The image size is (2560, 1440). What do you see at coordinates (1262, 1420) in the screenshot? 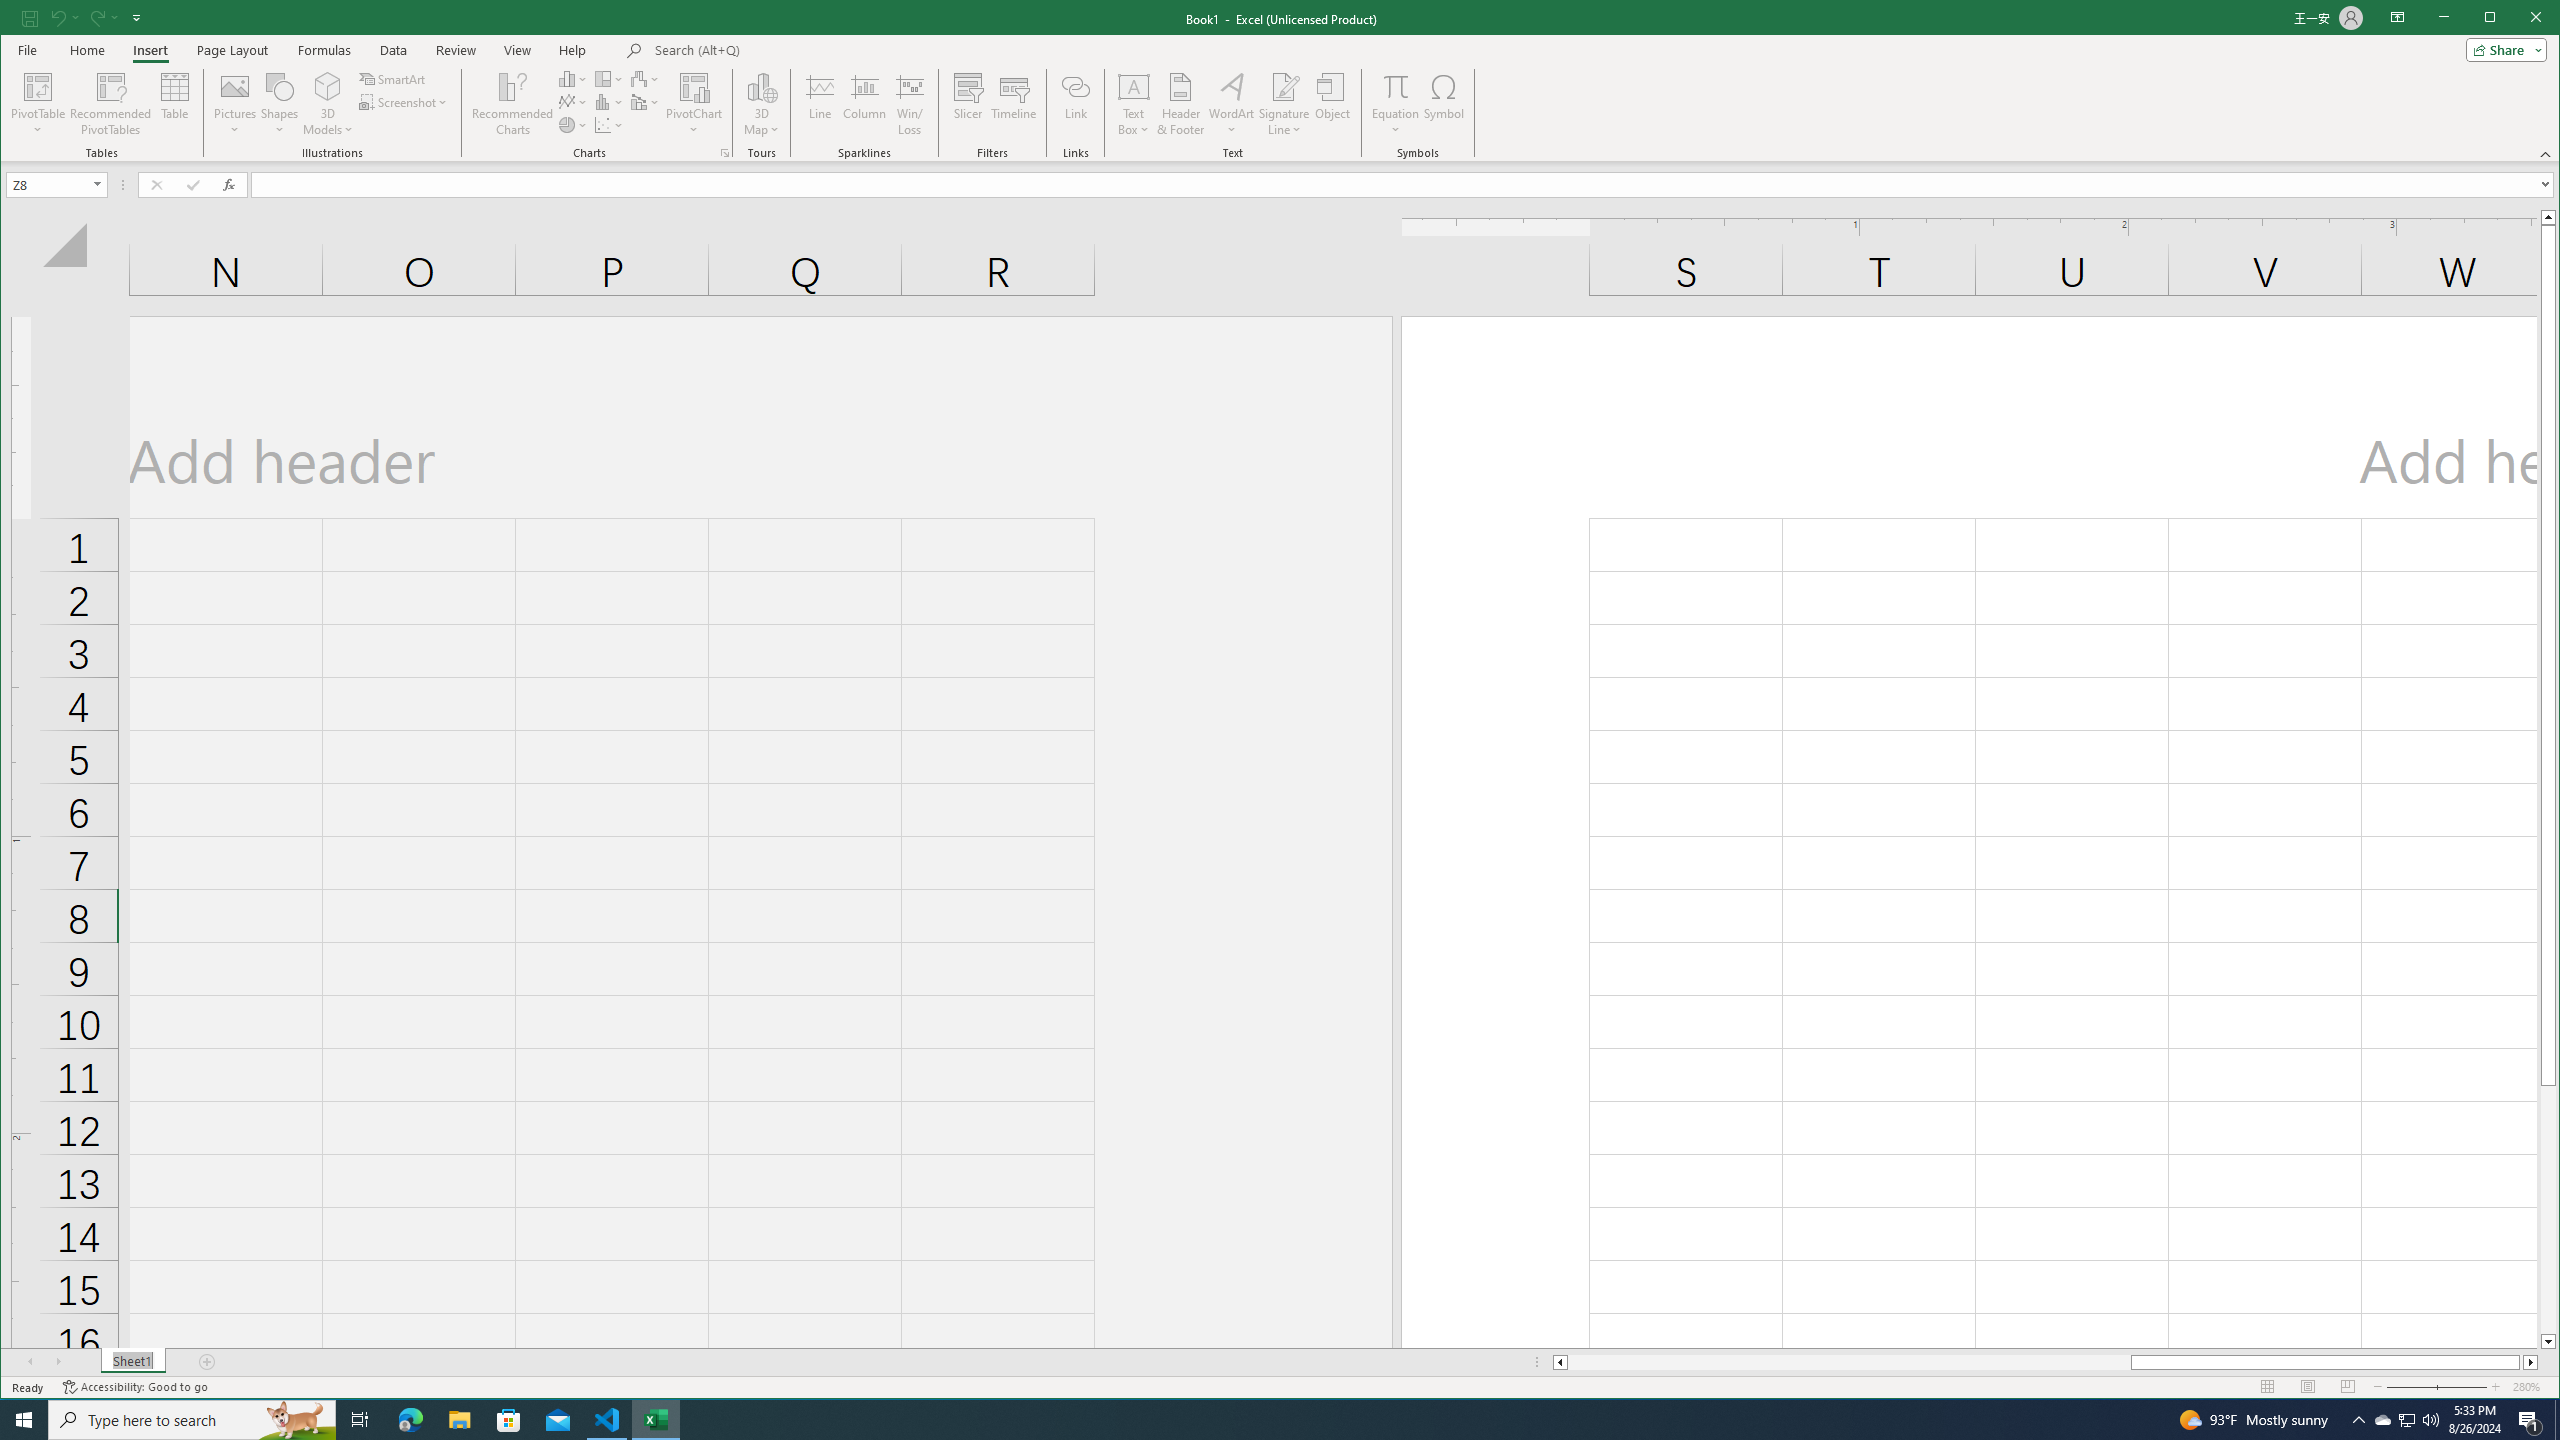
I see `Running applications` at bounding box center [1262, 1420].